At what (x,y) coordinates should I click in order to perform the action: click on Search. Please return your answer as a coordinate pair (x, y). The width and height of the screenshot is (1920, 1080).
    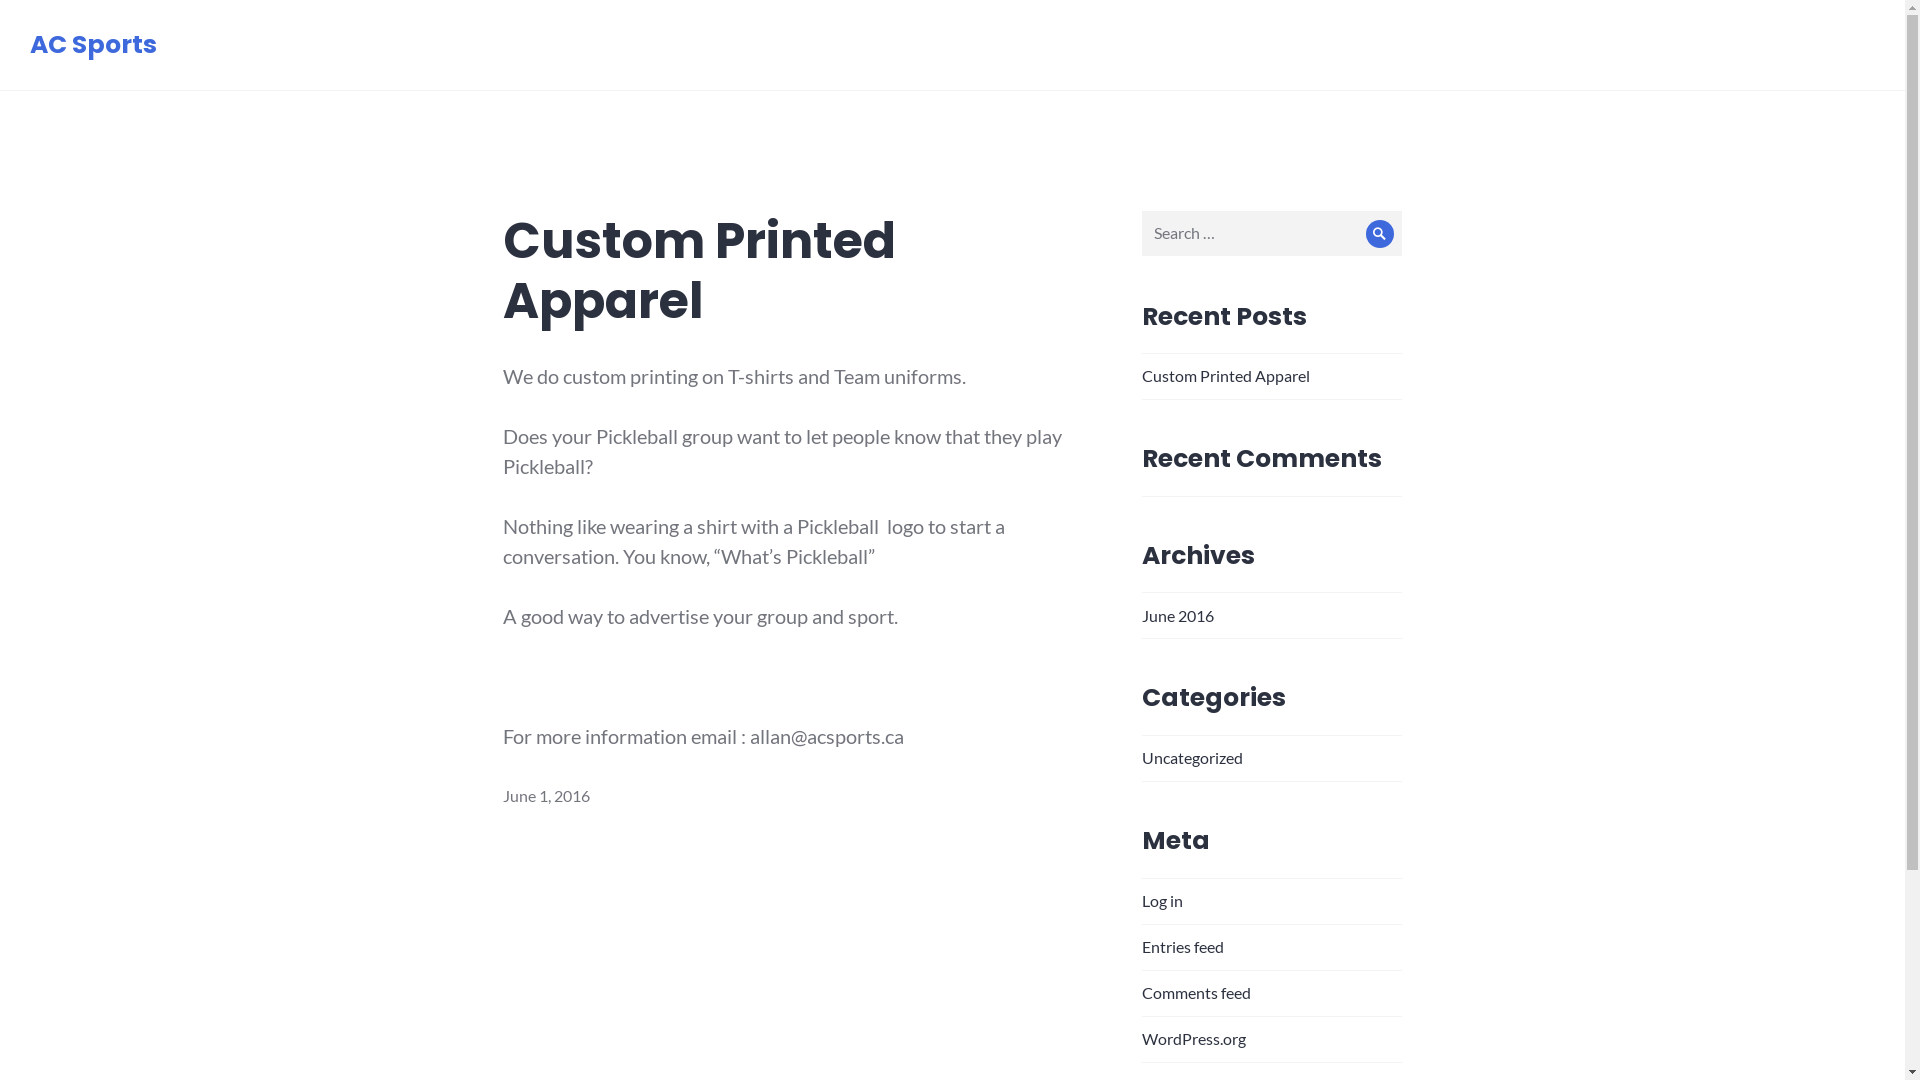
    Looking at the image, I should click on (1380, 234).